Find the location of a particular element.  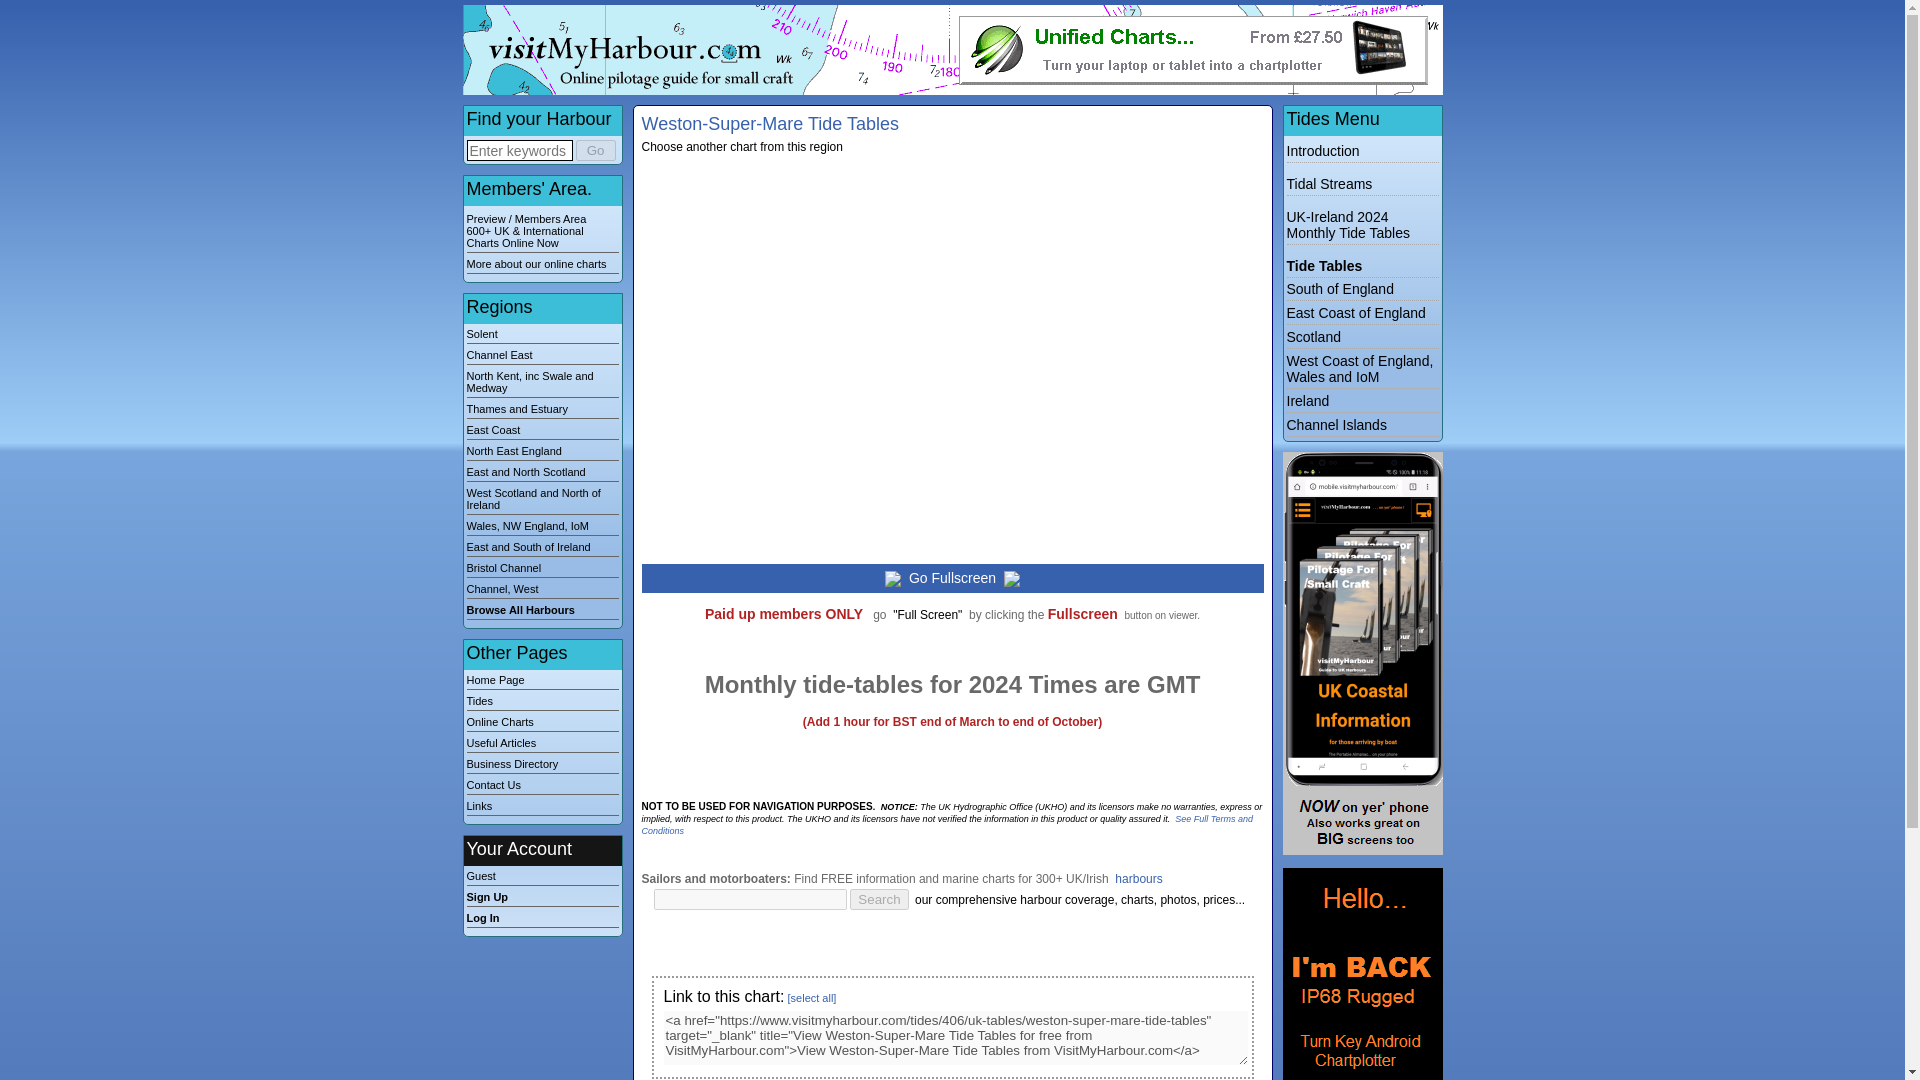

Contact Us is located at coordinates (542, 786).